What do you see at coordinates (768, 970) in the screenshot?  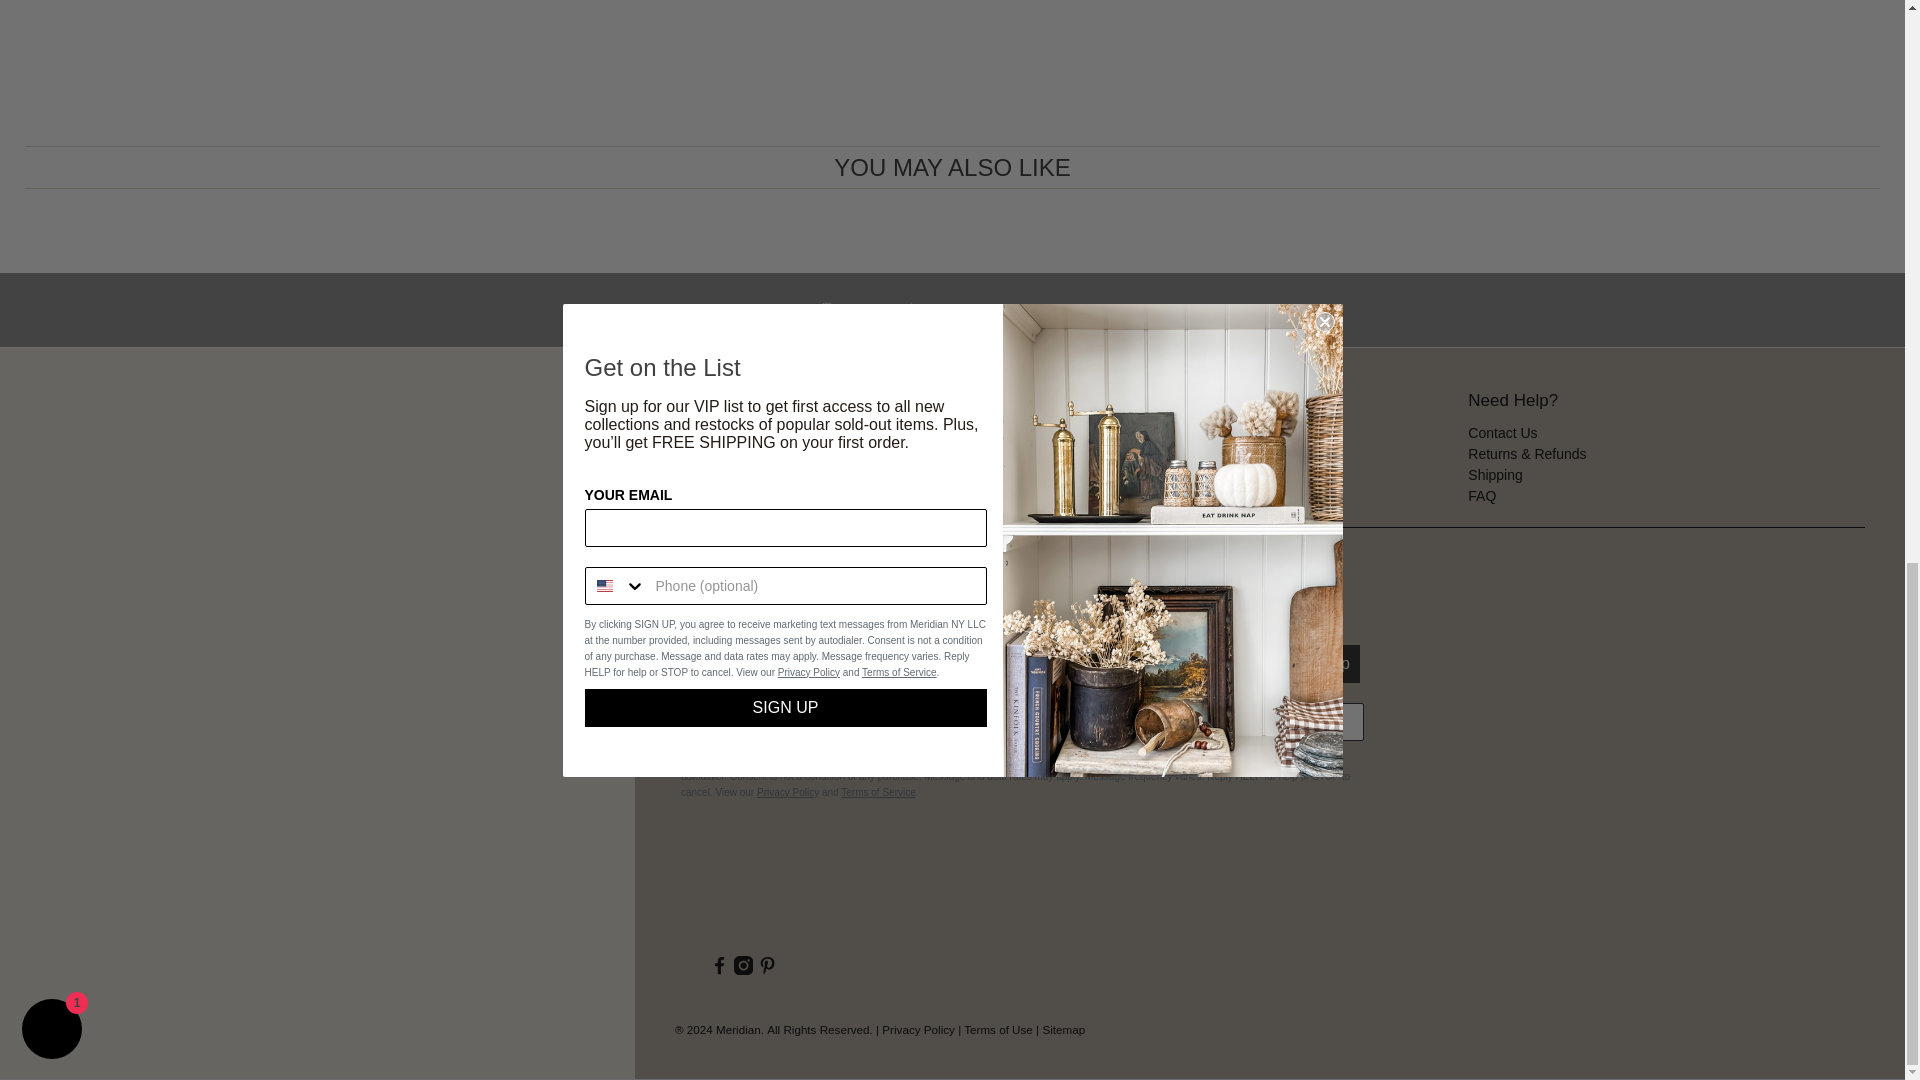 I see `Meridian on Pinterest` at bounding box center [768, 970].